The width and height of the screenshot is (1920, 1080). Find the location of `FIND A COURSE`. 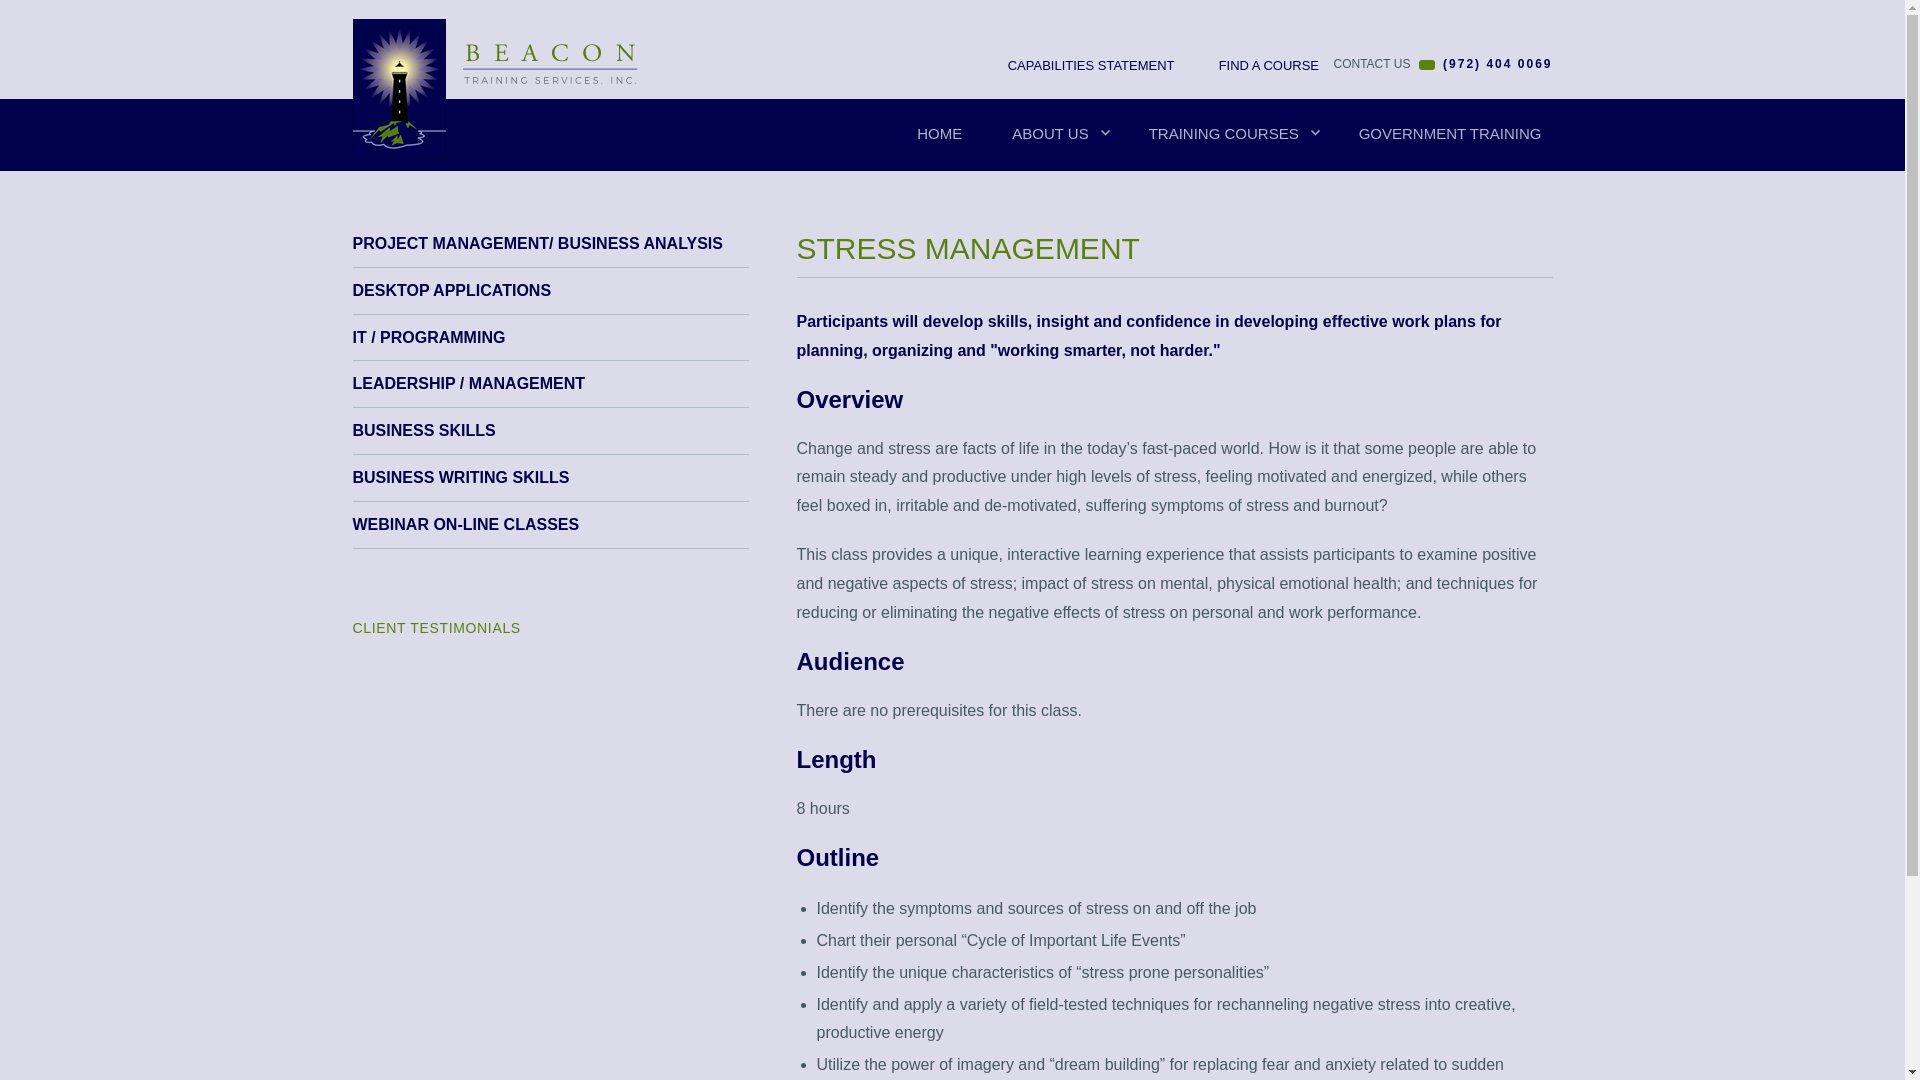

FIND A COURSE is located at coordinates (1258, 66).